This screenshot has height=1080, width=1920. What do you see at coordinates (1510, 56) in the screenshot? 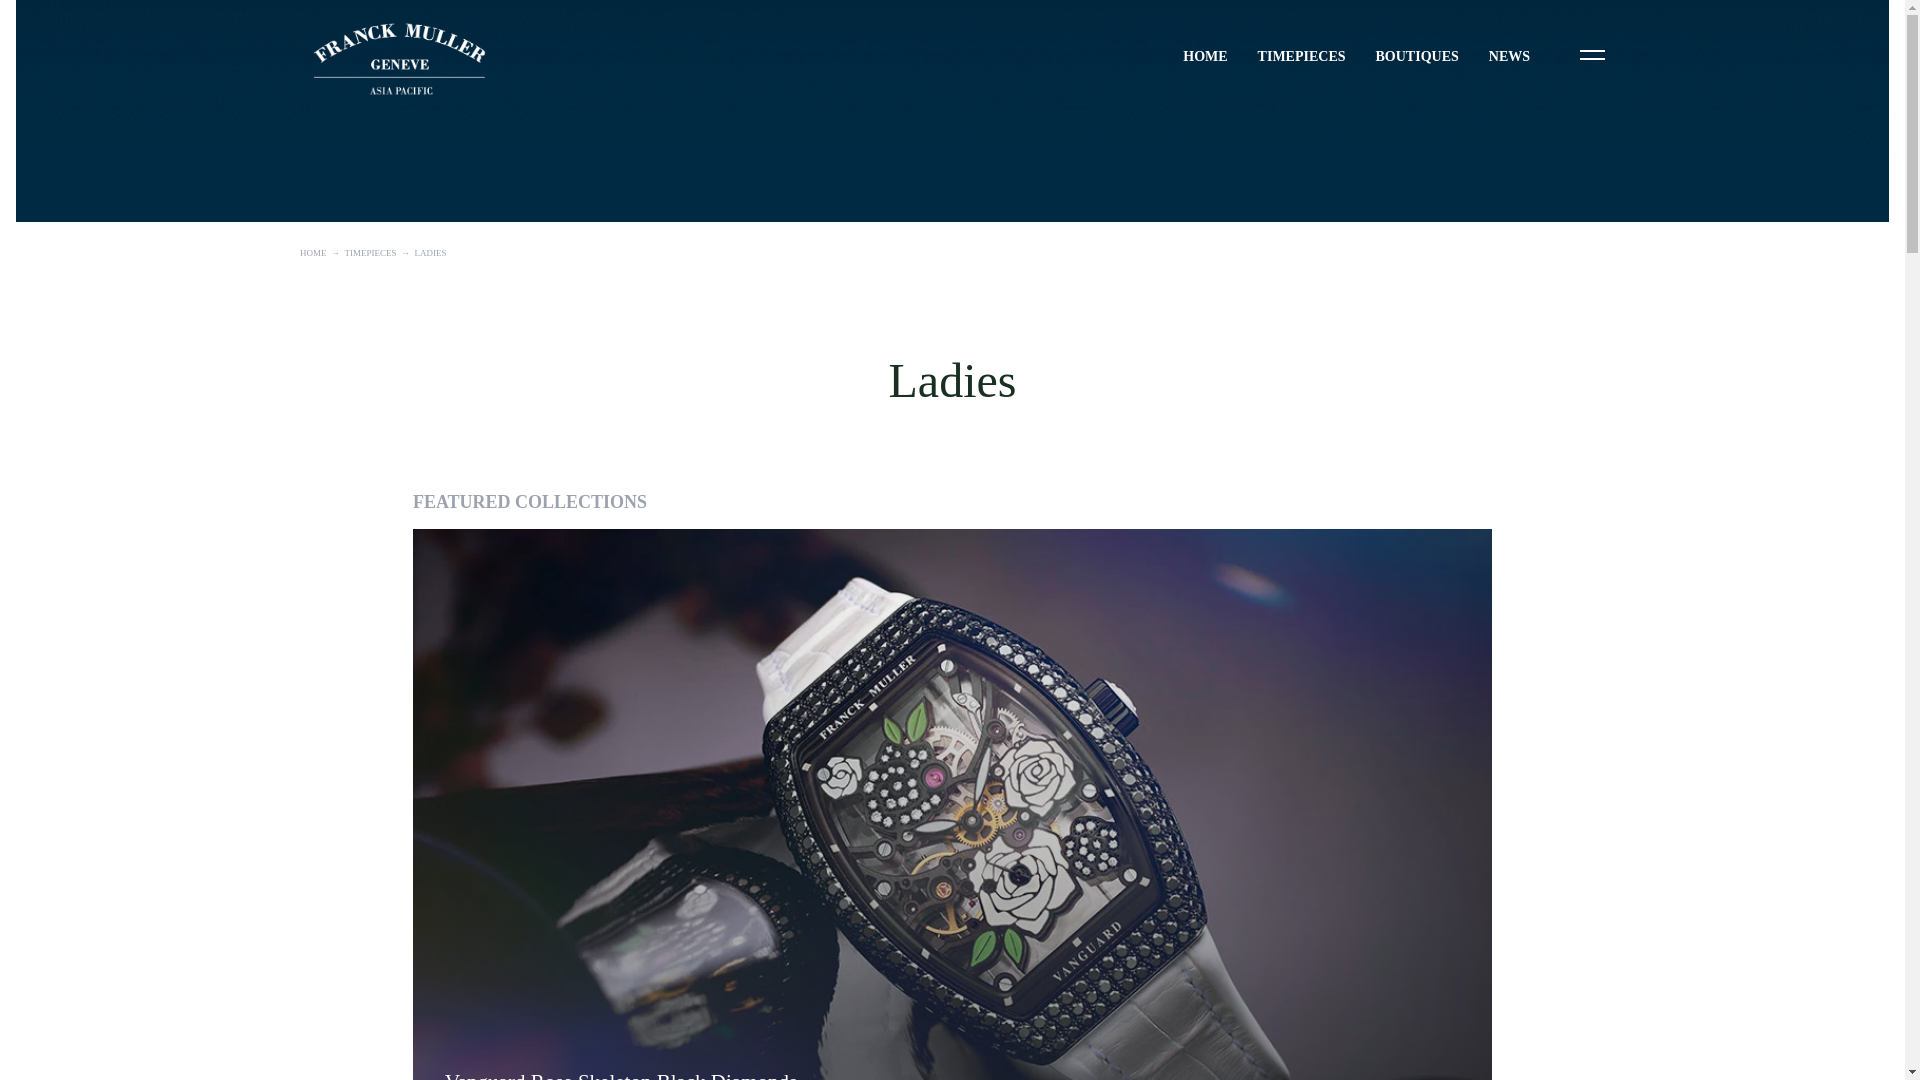
I see `NEWS` at bounding box center [1510, 56].